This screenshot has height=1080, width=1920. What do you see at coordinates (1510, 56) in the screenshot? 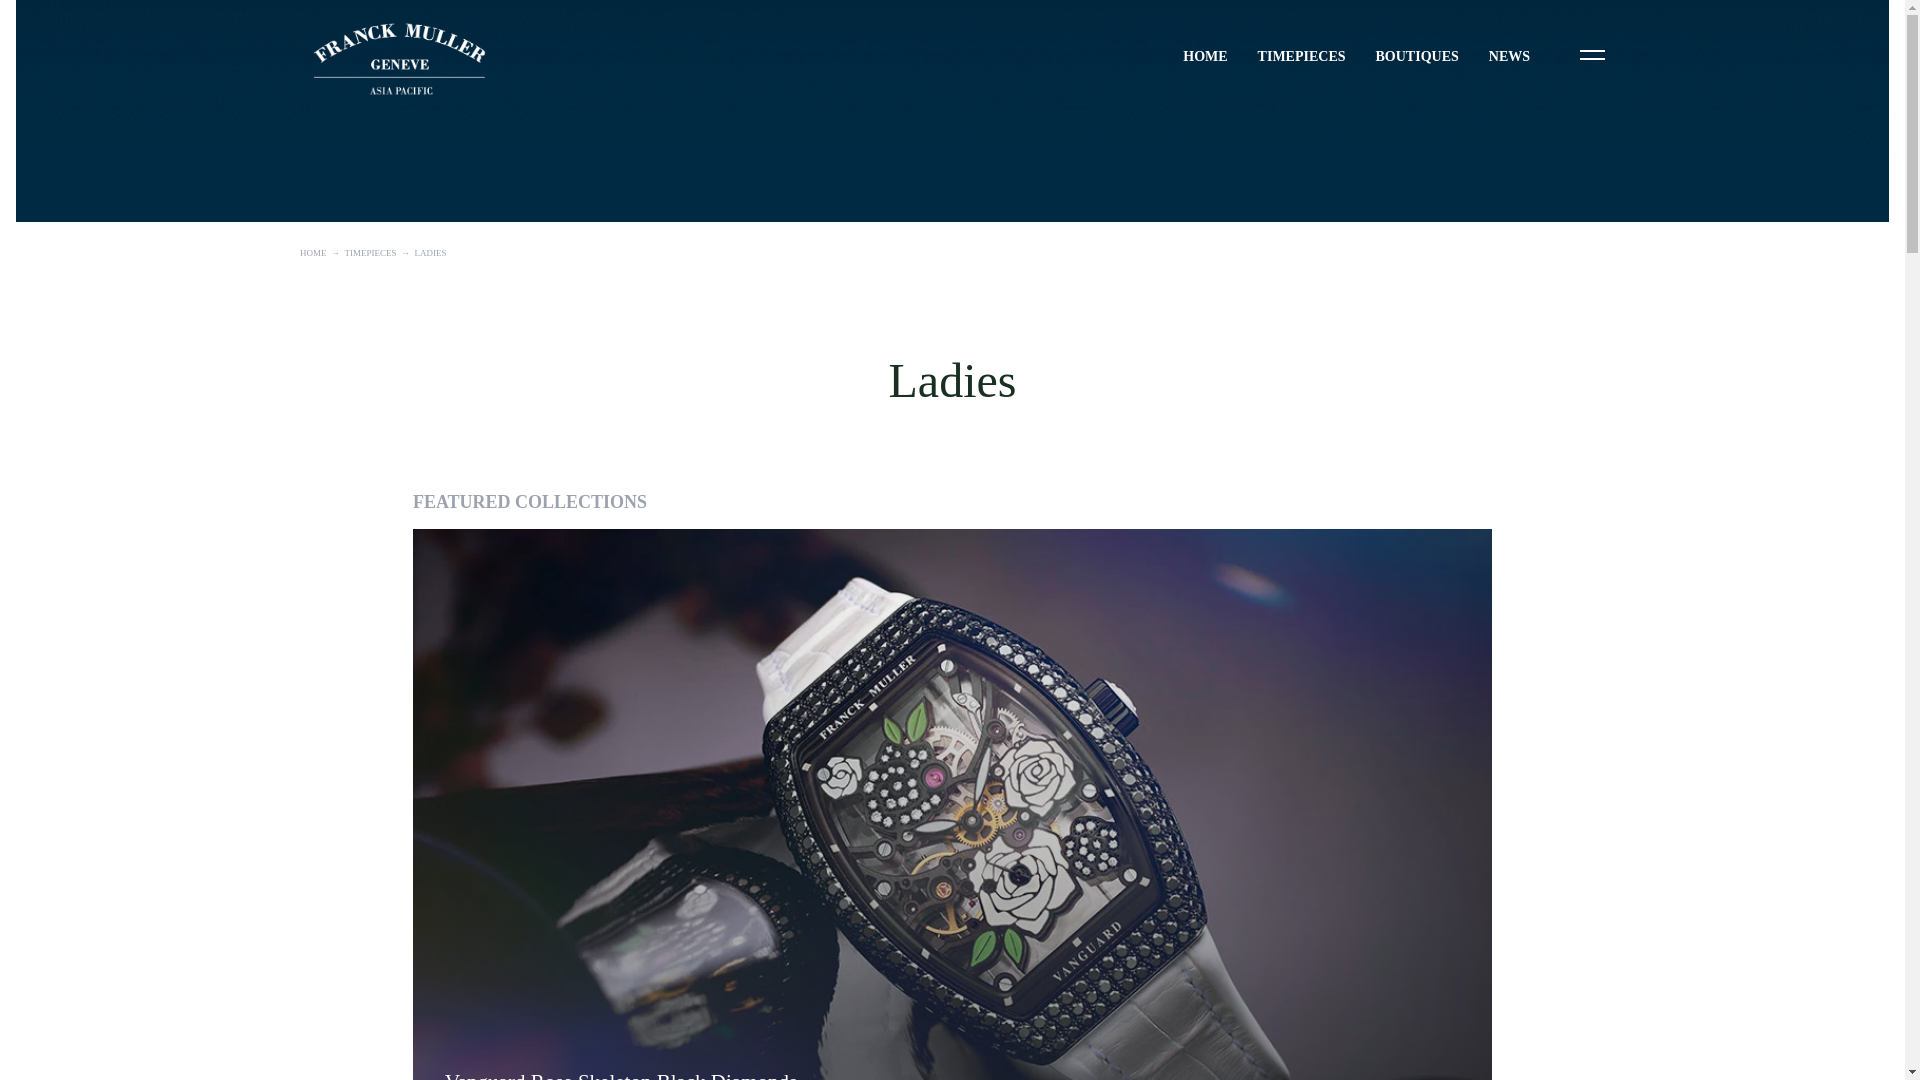
I see `NEWS` at bounding box center [1510, 56].